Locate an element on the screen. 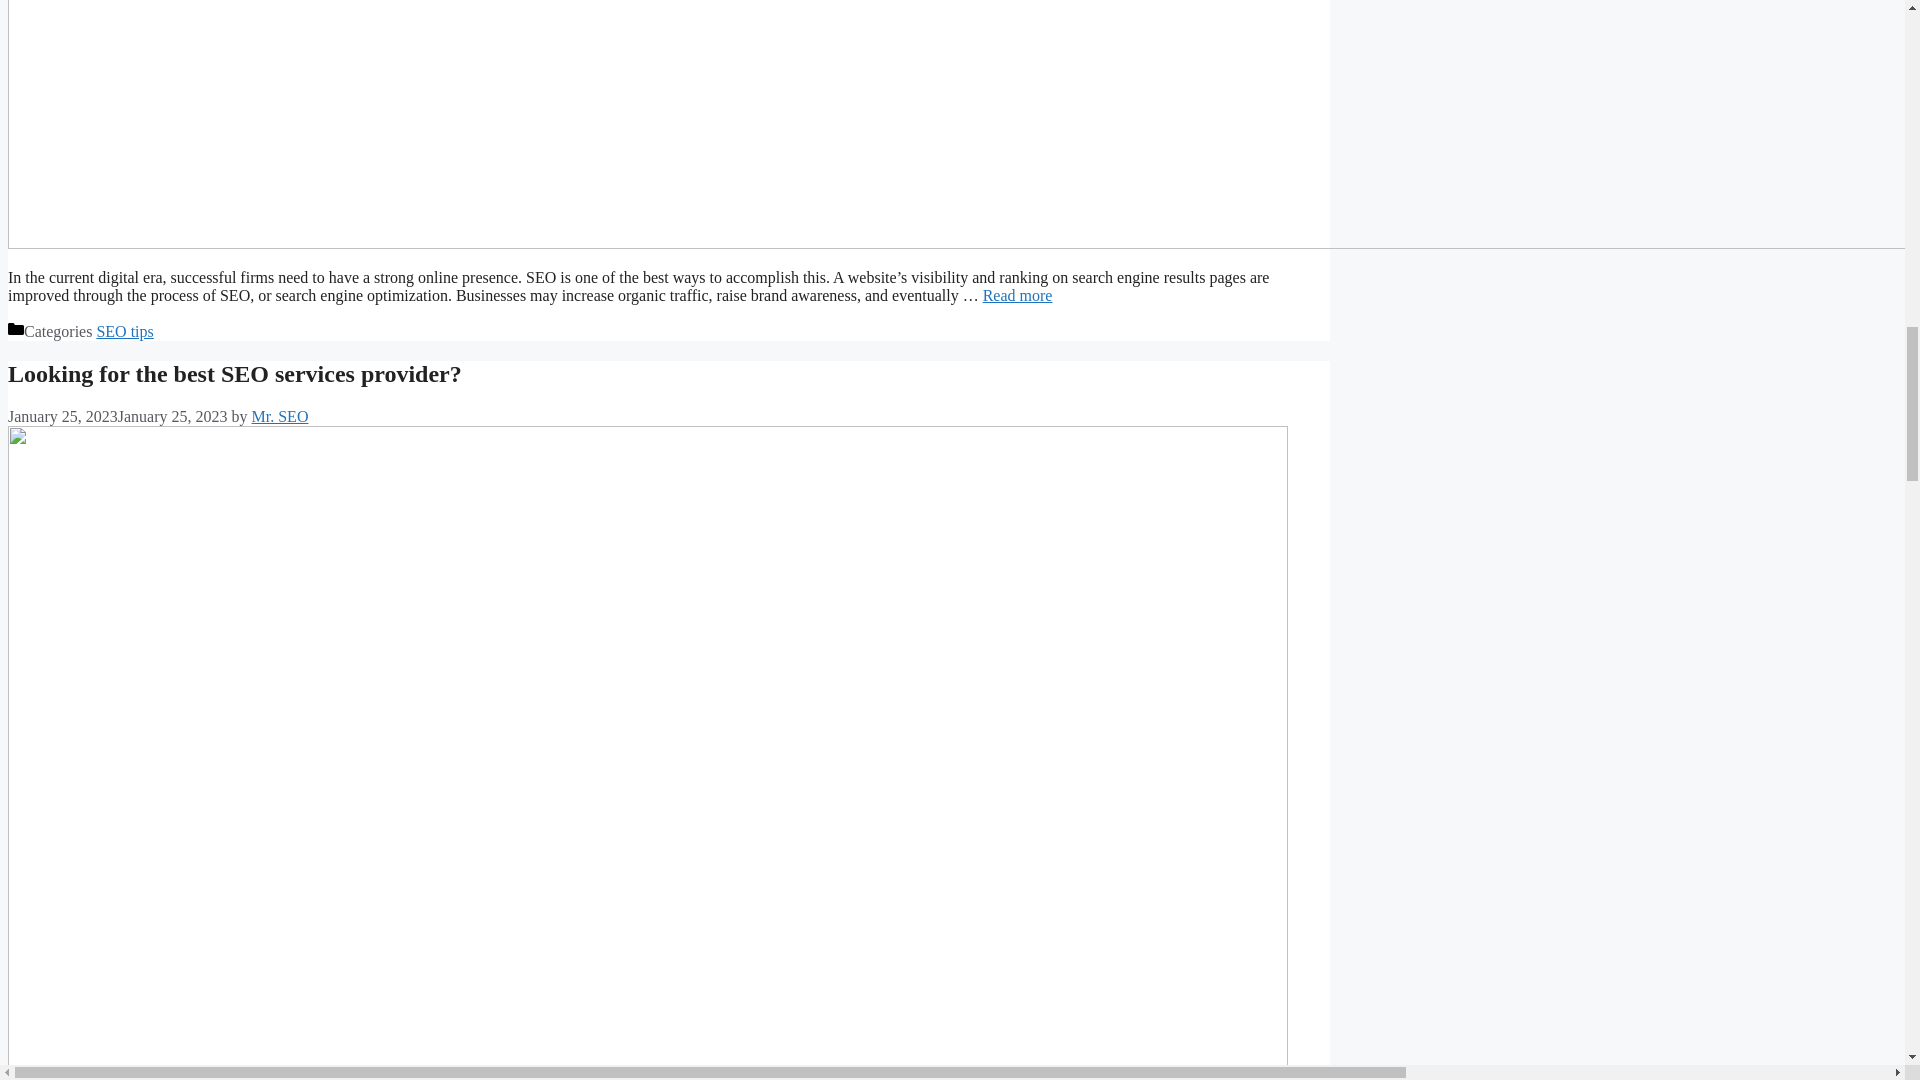  SEO tips is located at coordinates (124, 331).